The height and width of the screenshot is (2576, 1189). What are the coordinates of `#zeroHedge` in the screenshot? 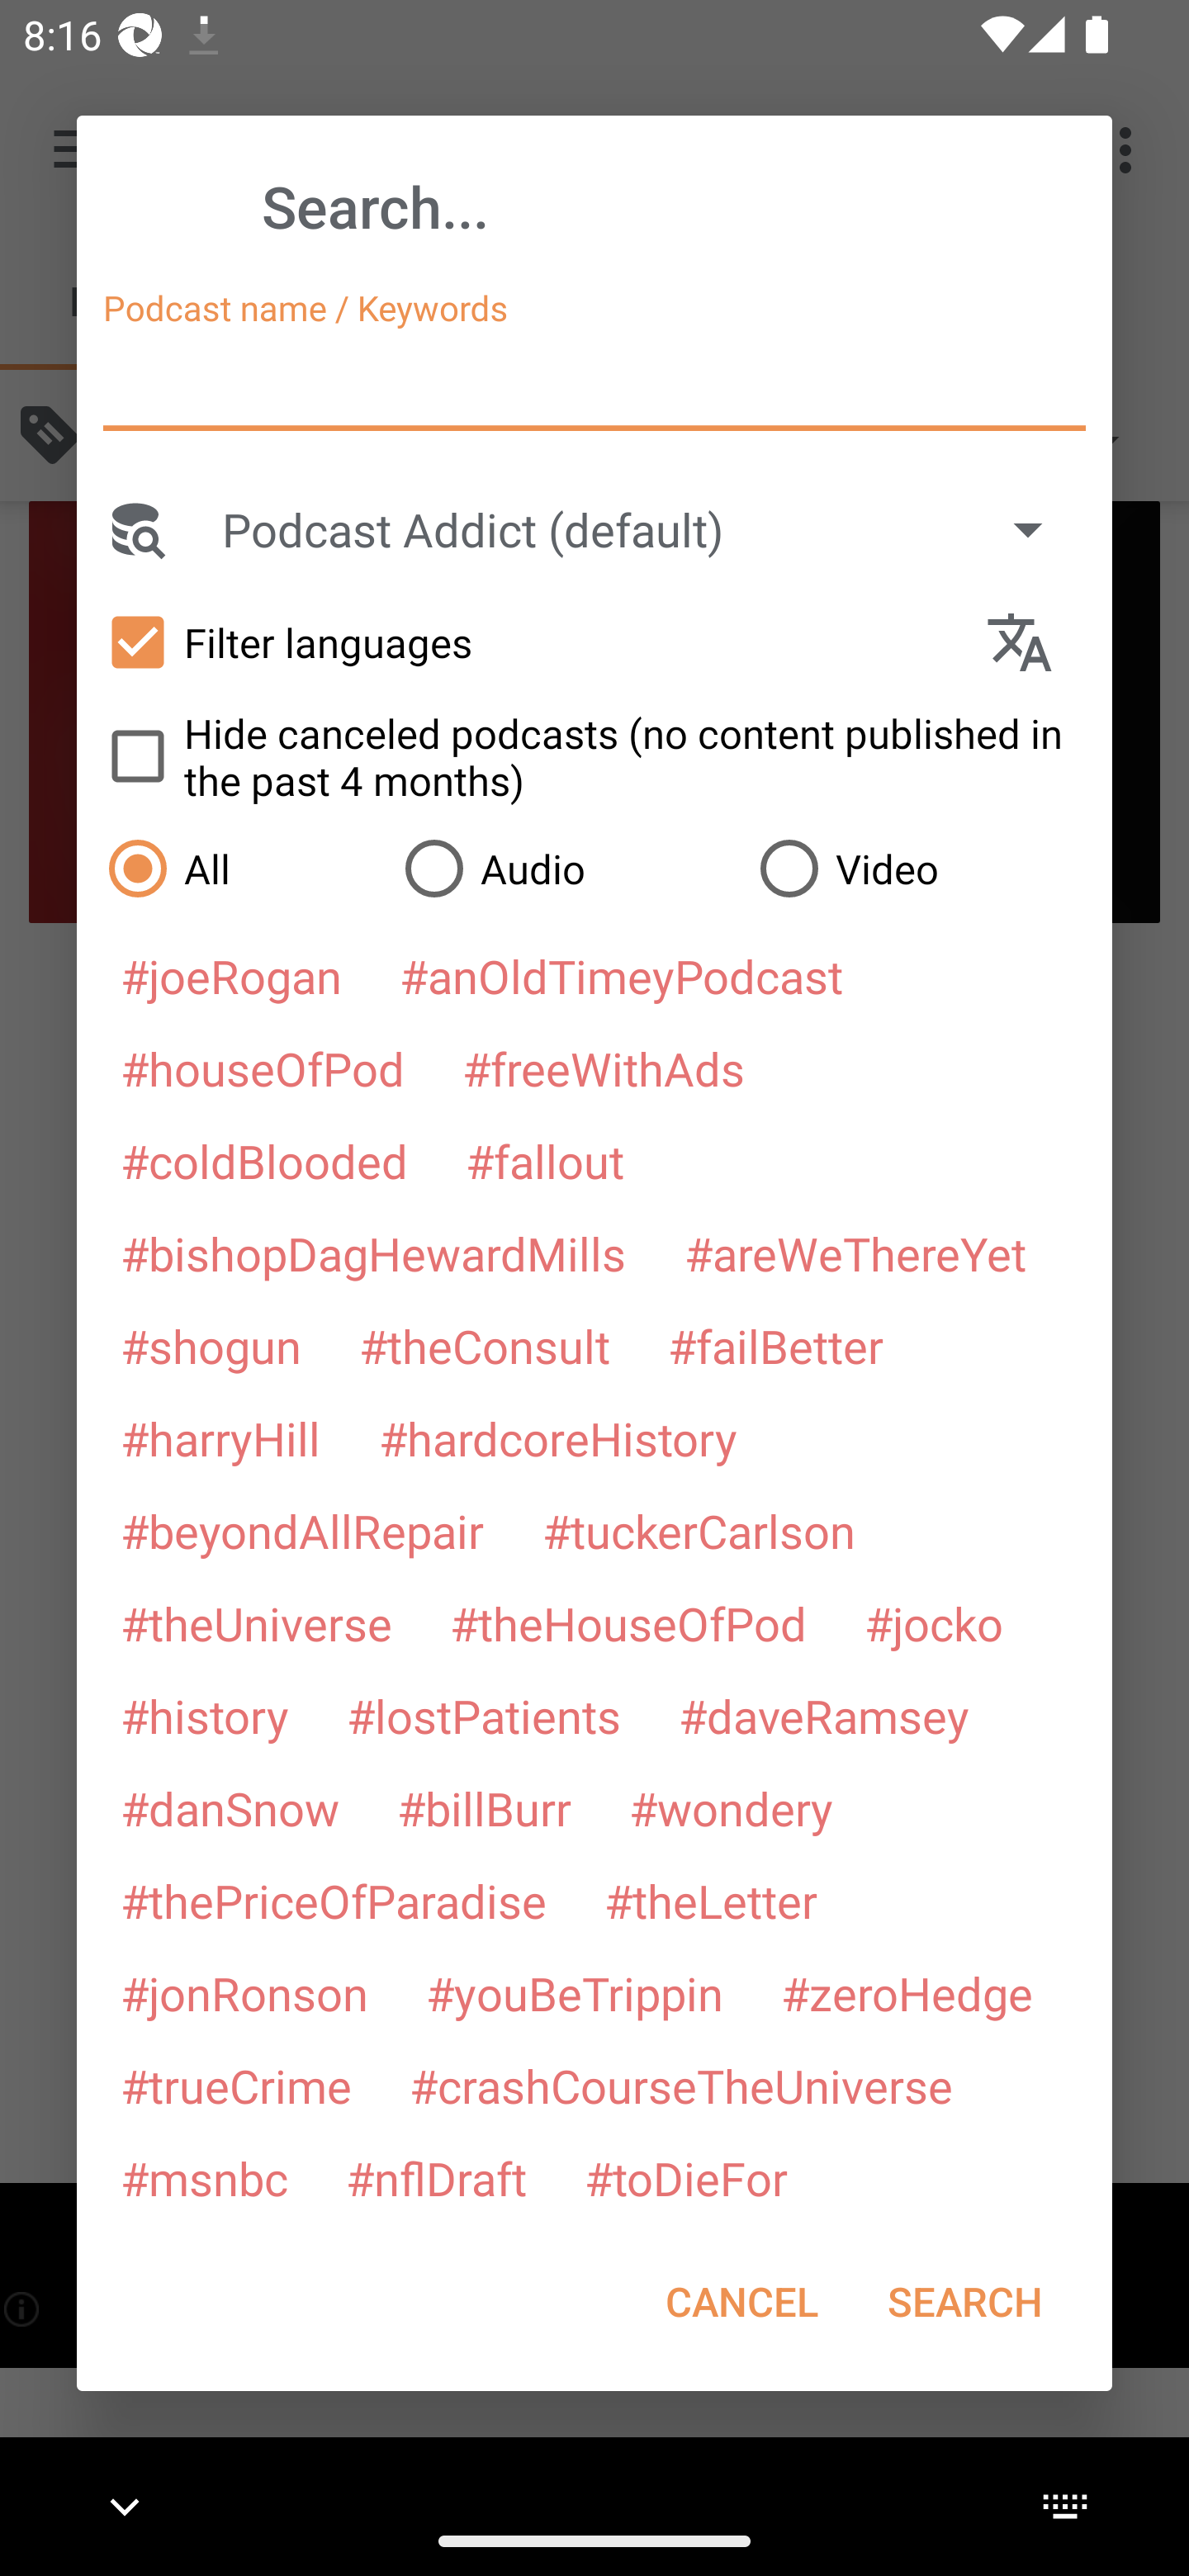 It's located at (907, 1993).